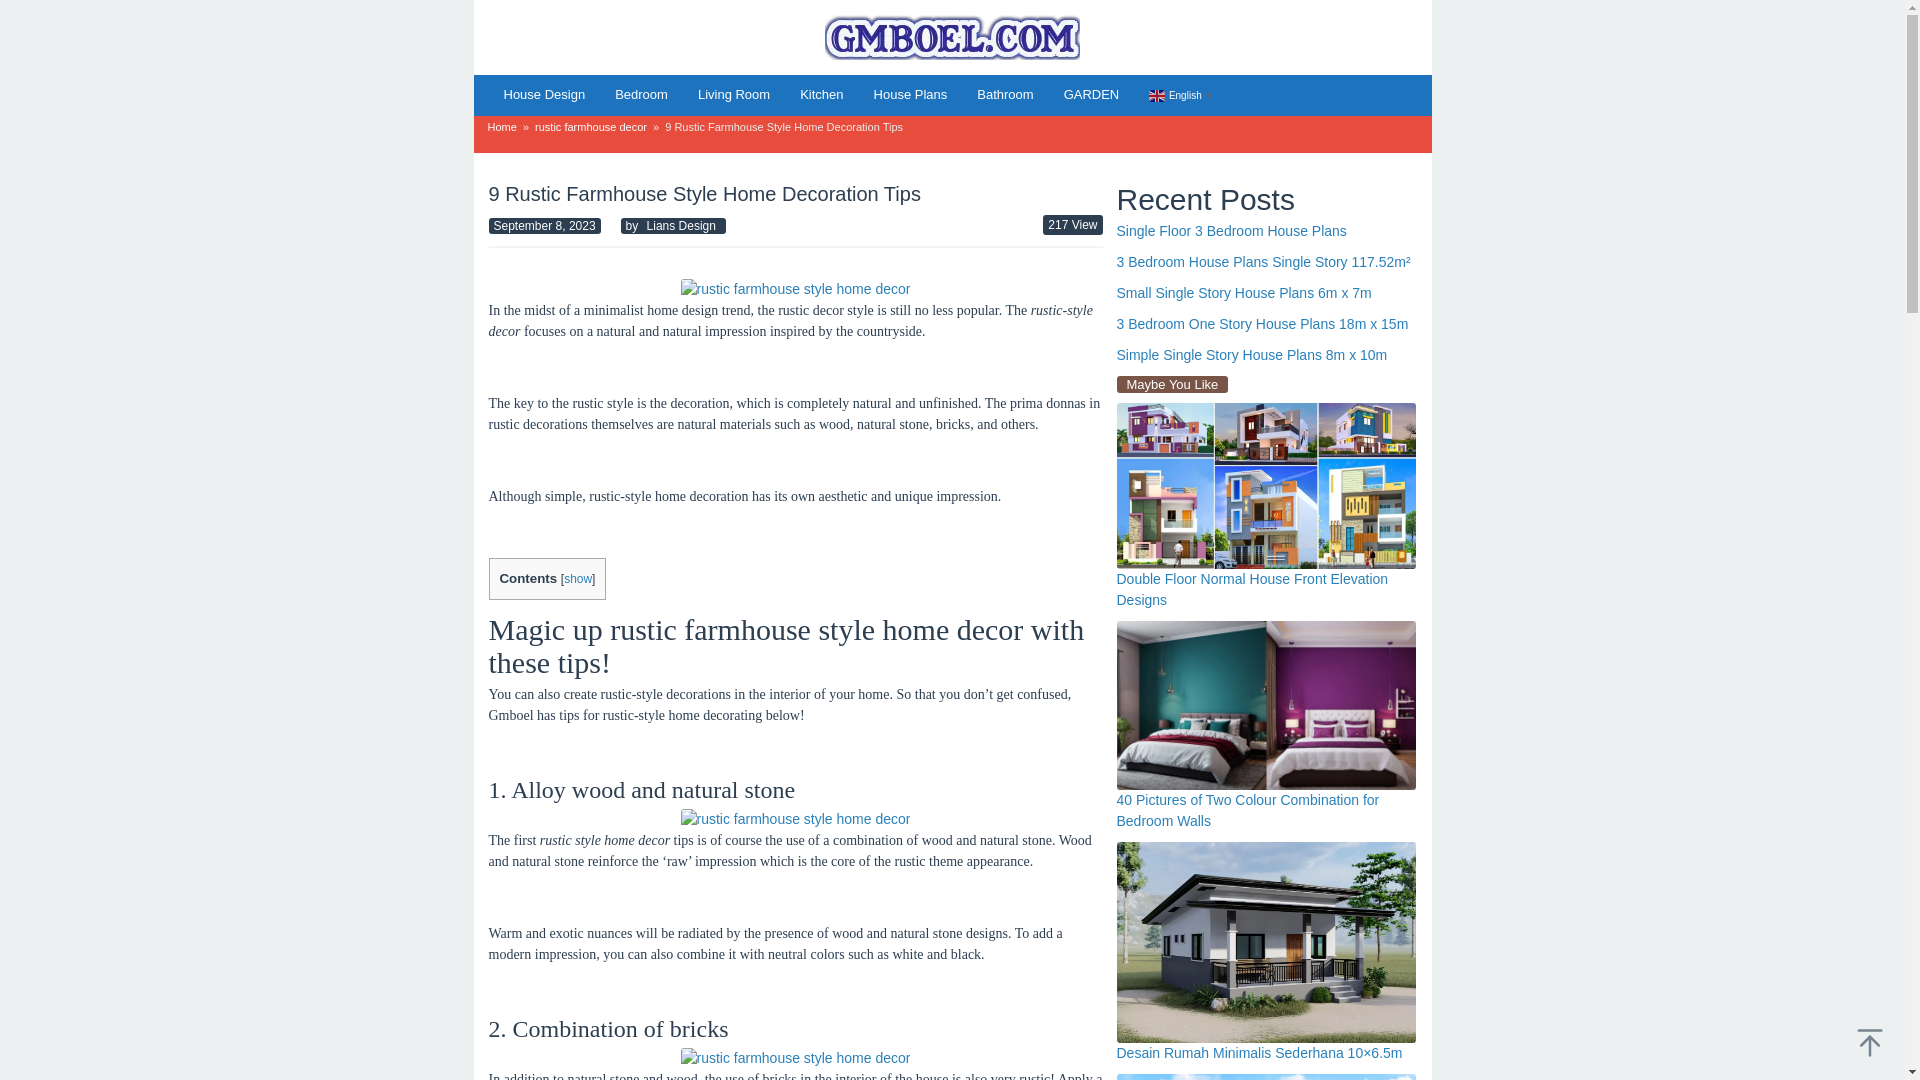  I want to click on House Plans, so click(910, 94).